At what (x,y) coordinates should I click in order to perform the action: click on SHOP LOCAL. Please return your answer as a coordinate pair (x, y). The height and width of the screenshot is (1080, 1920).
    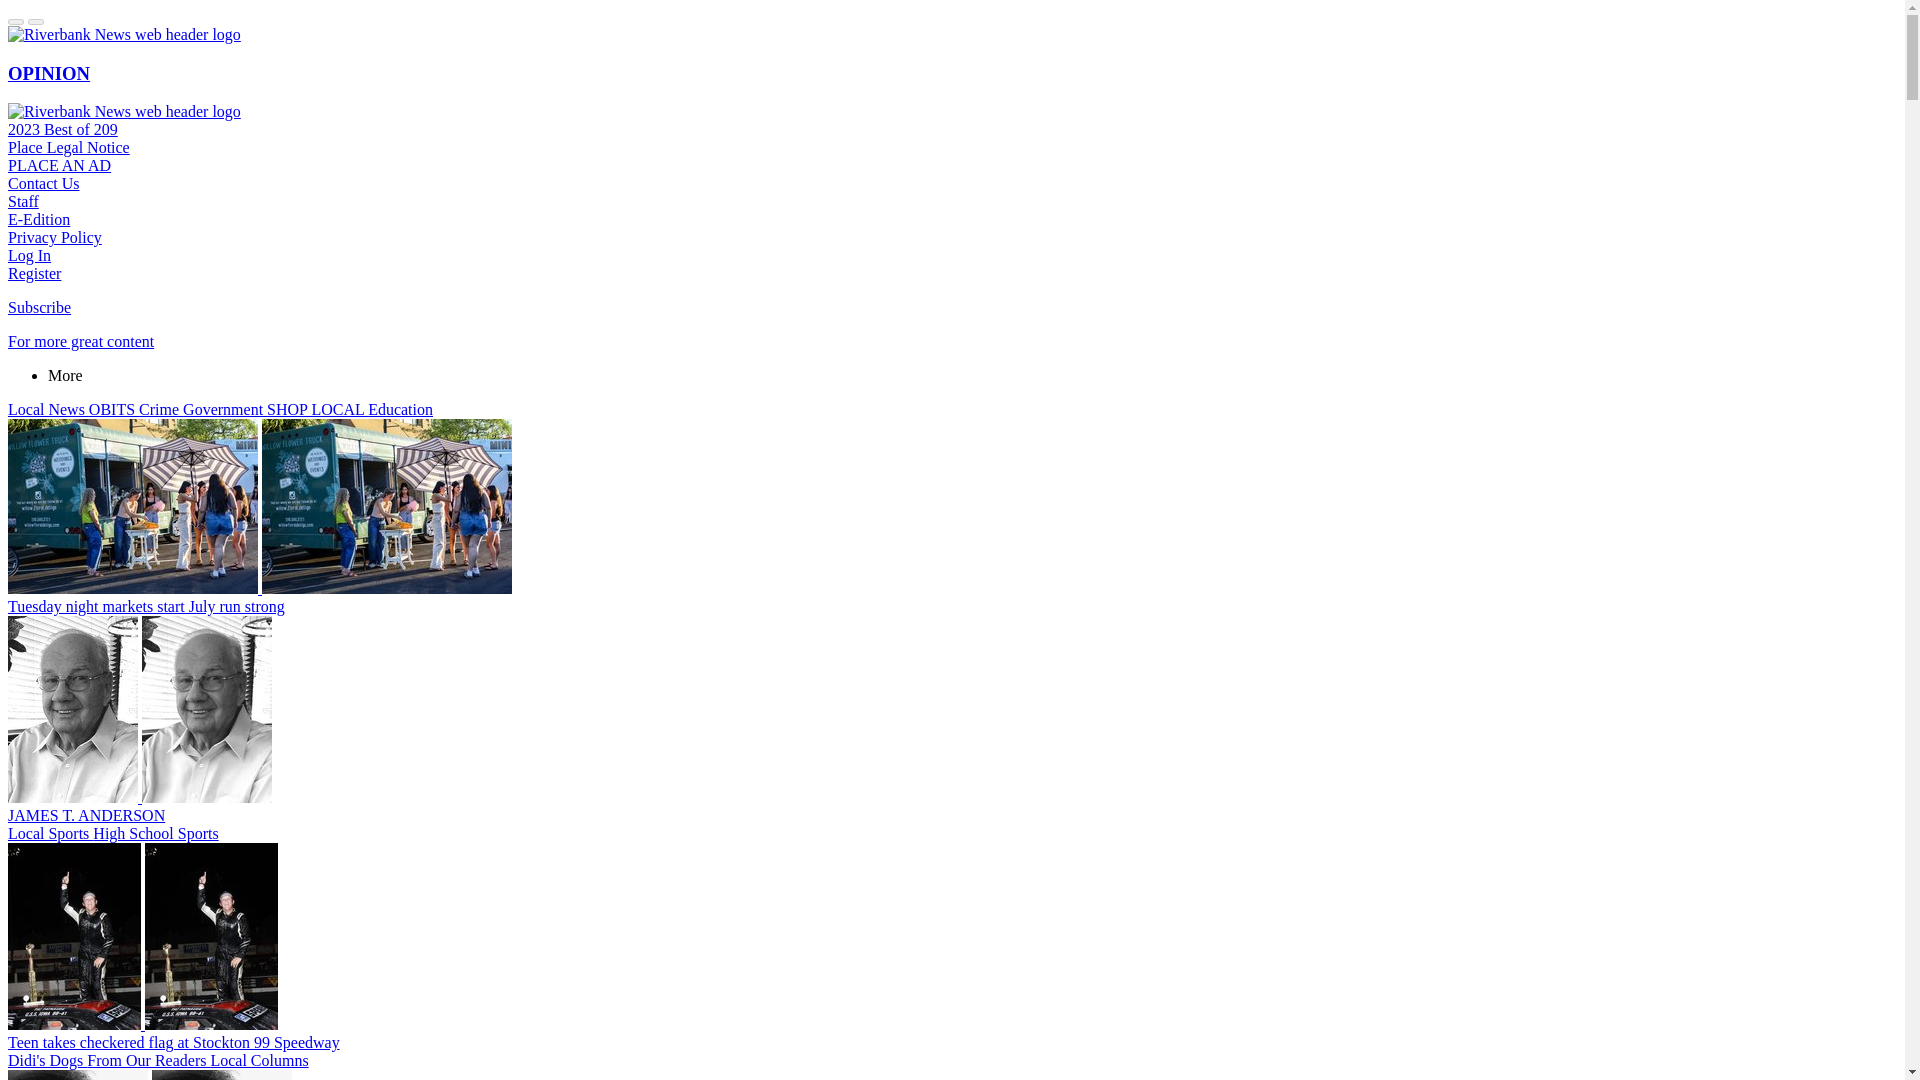
    Looking at the image, I should click on (317, 408).